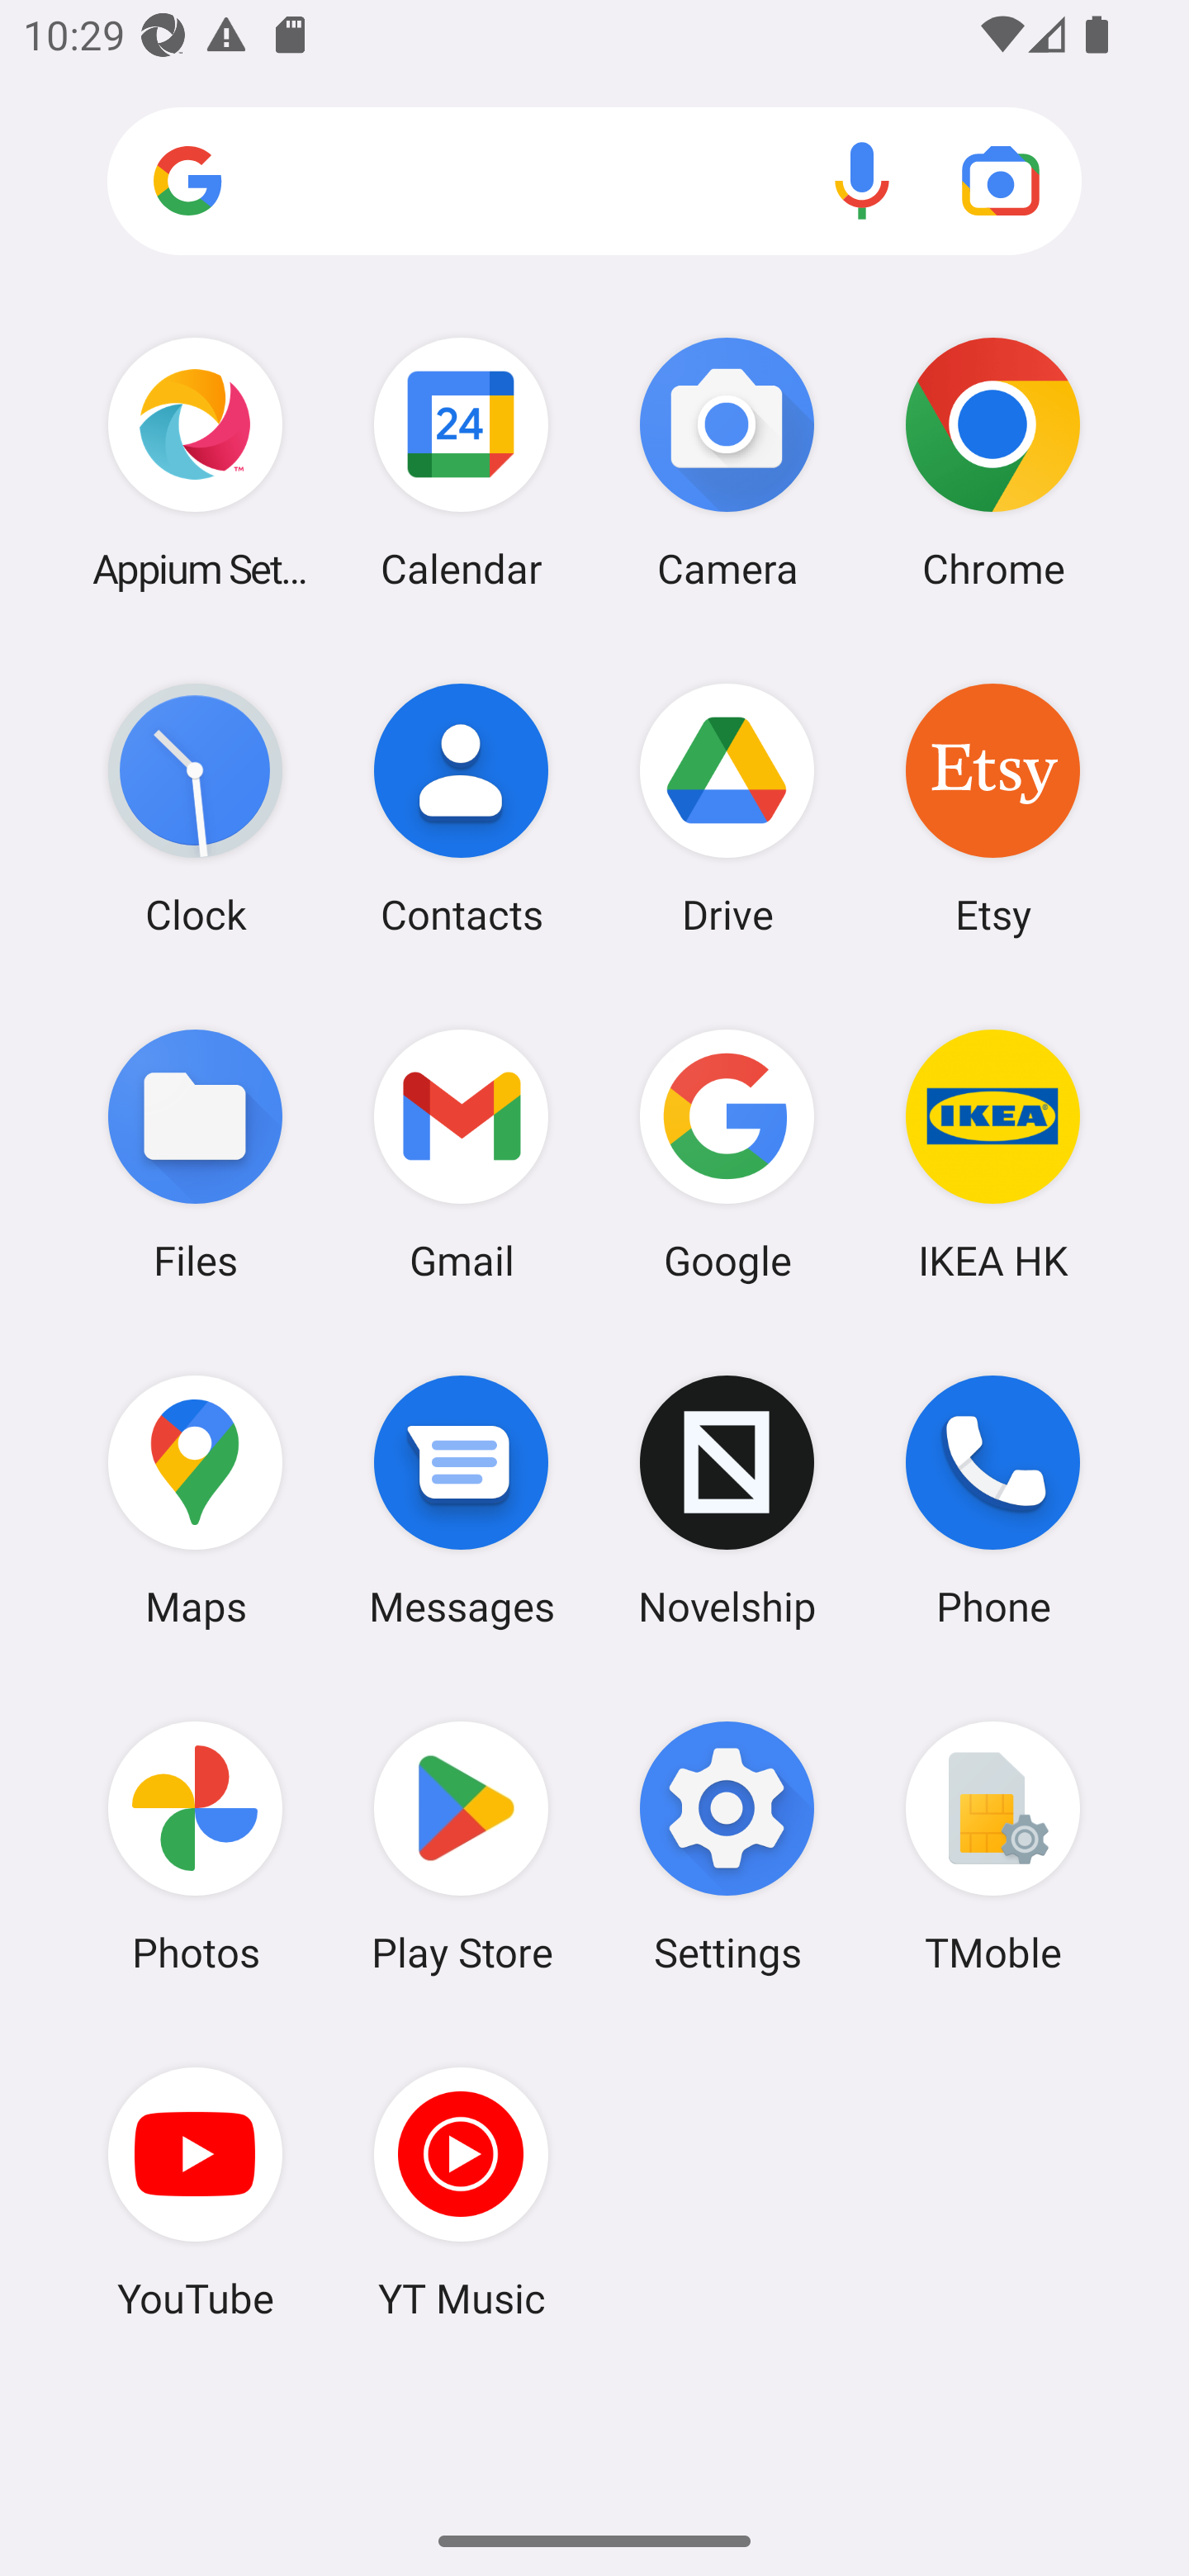  I want to click on Messages, so click(461, 1500).